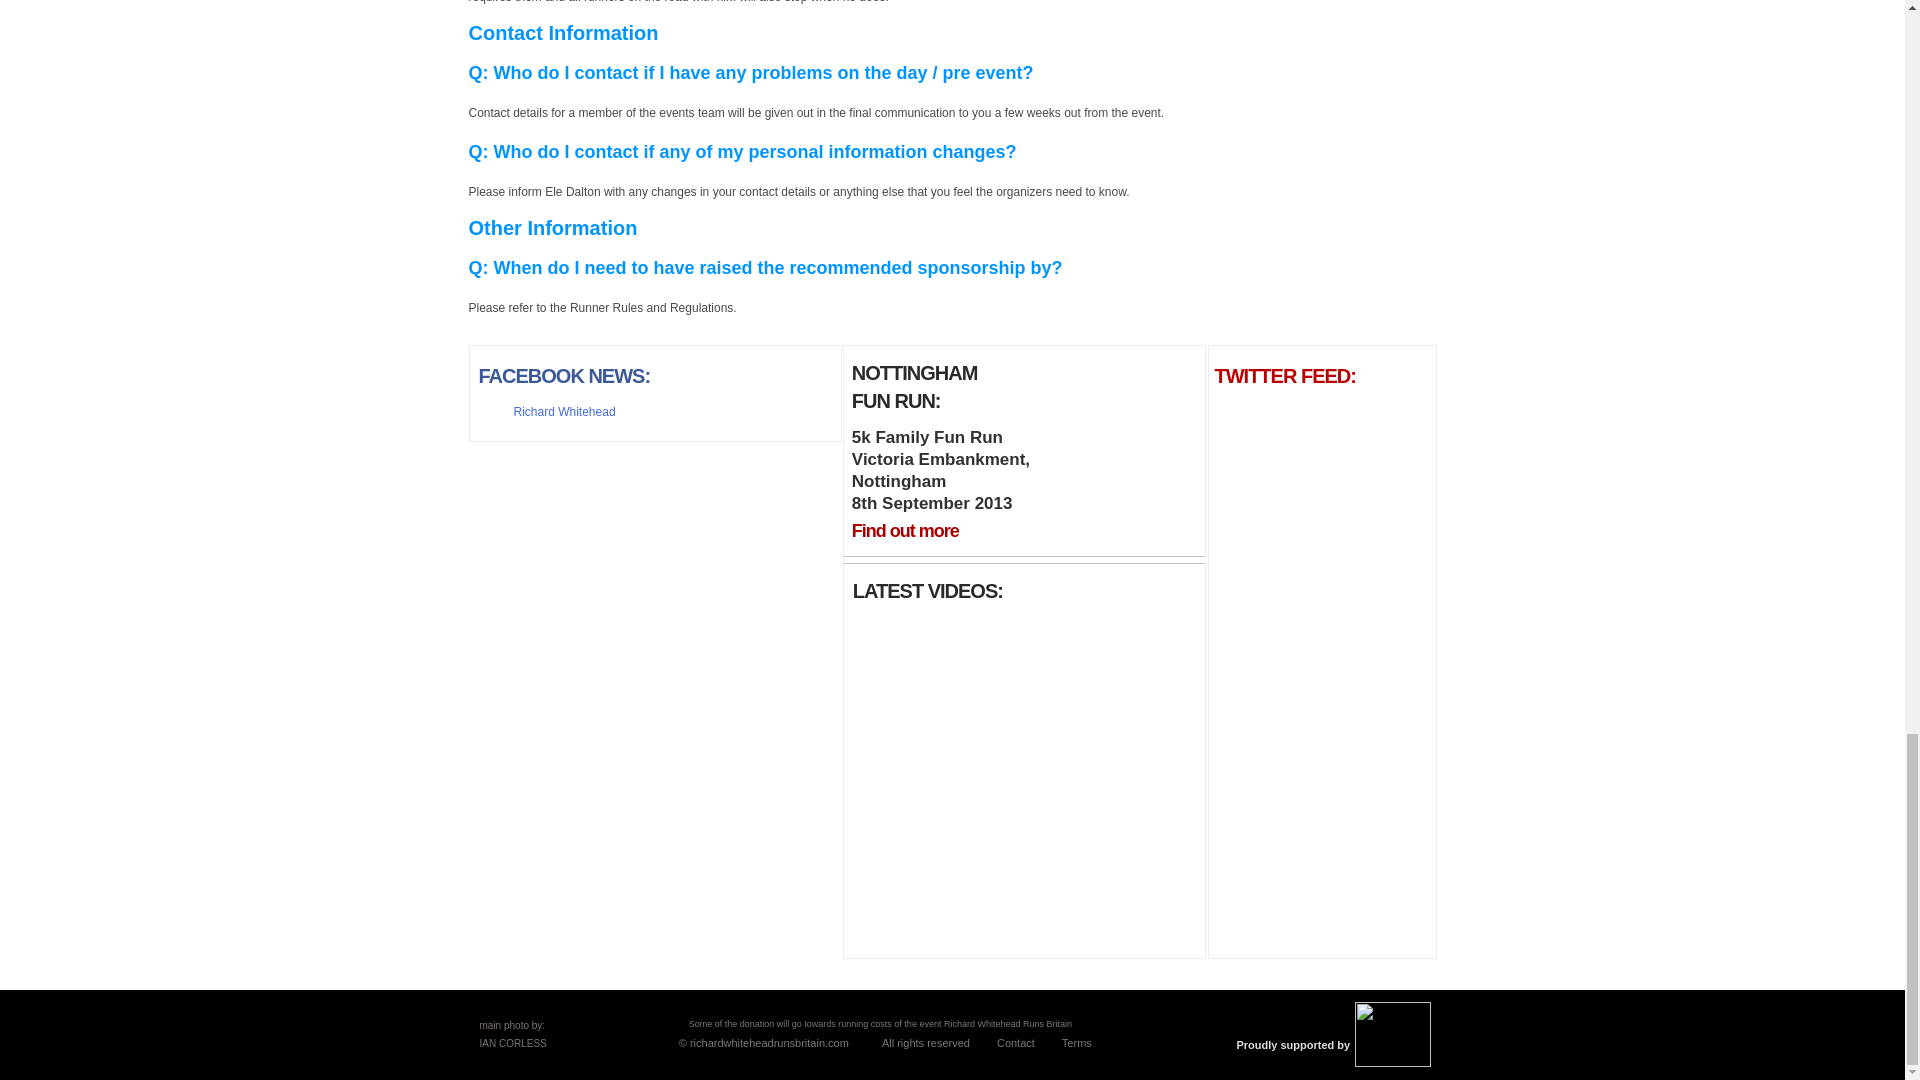  I want to click on Contact, so click(1015, 1042).